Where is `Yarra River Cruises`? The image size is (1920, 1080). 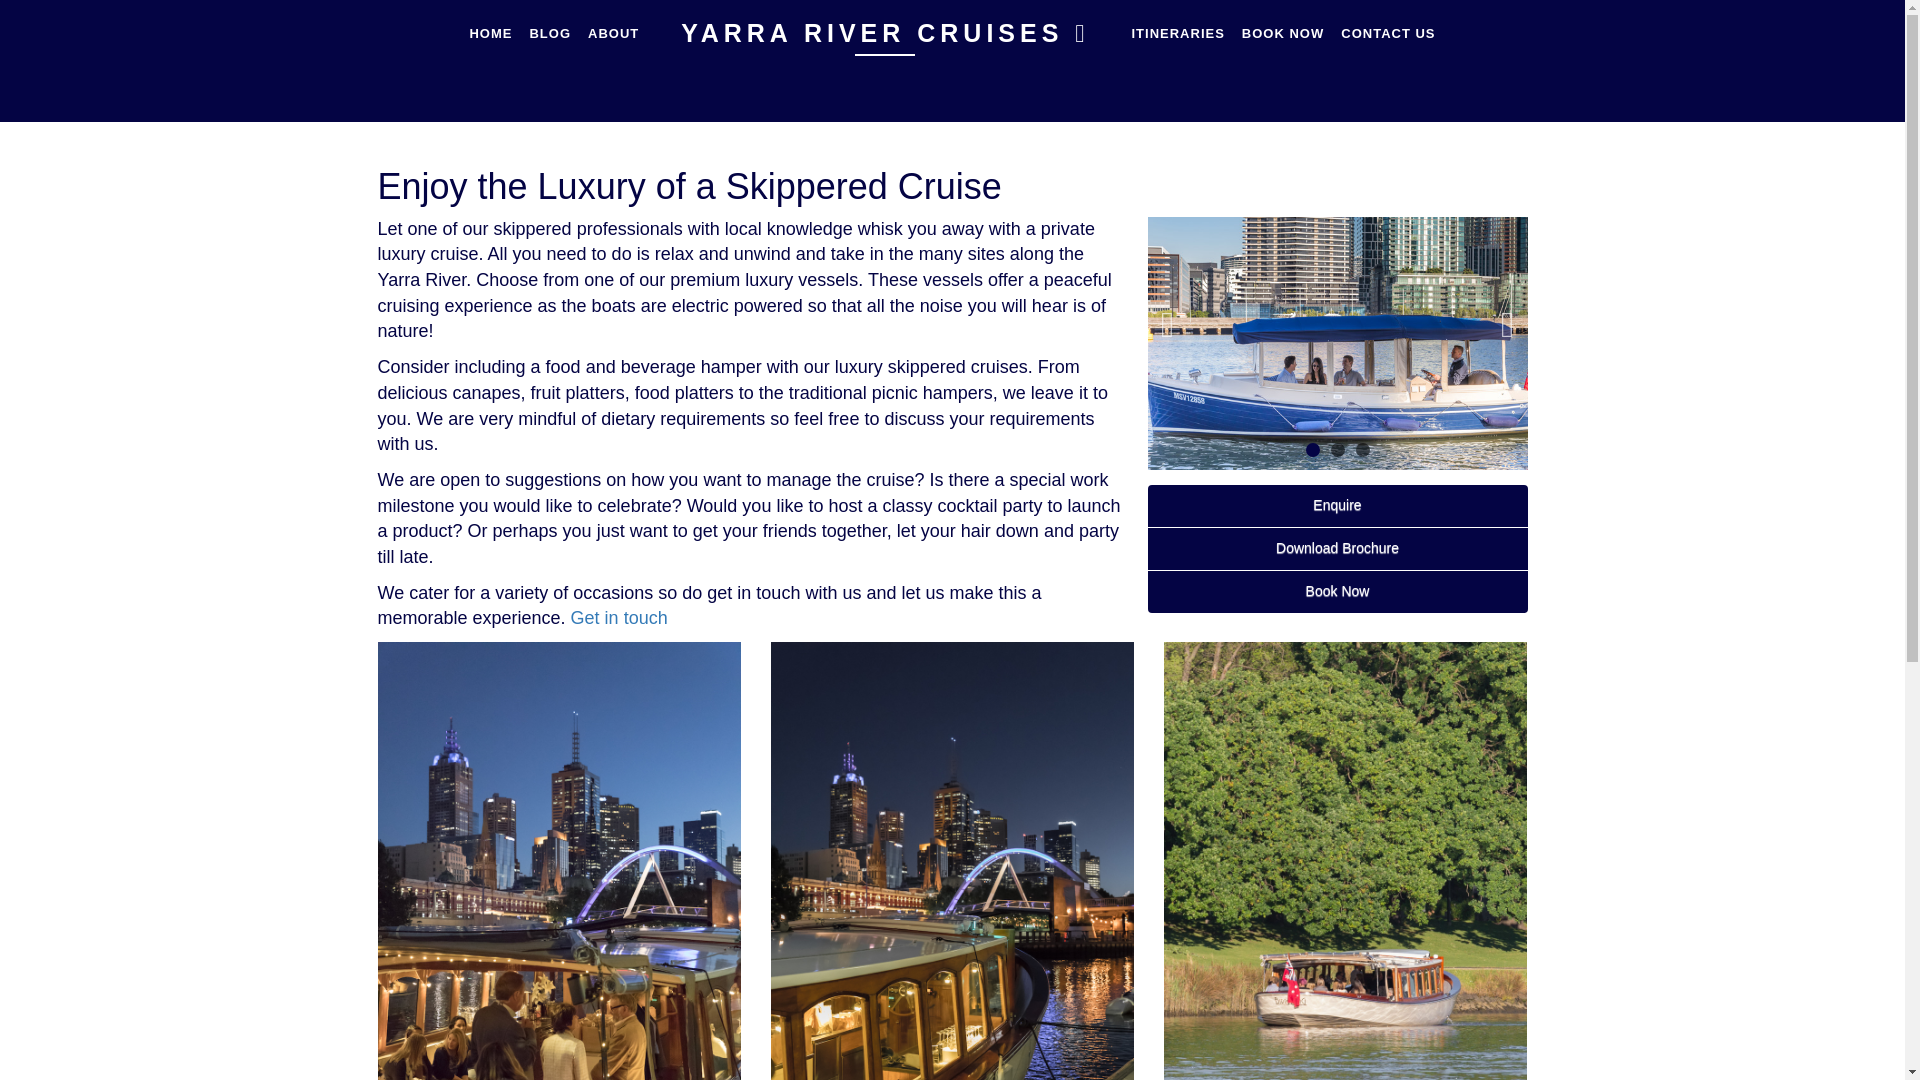 Yarra River Cruises is located at coordinates (884, 33).